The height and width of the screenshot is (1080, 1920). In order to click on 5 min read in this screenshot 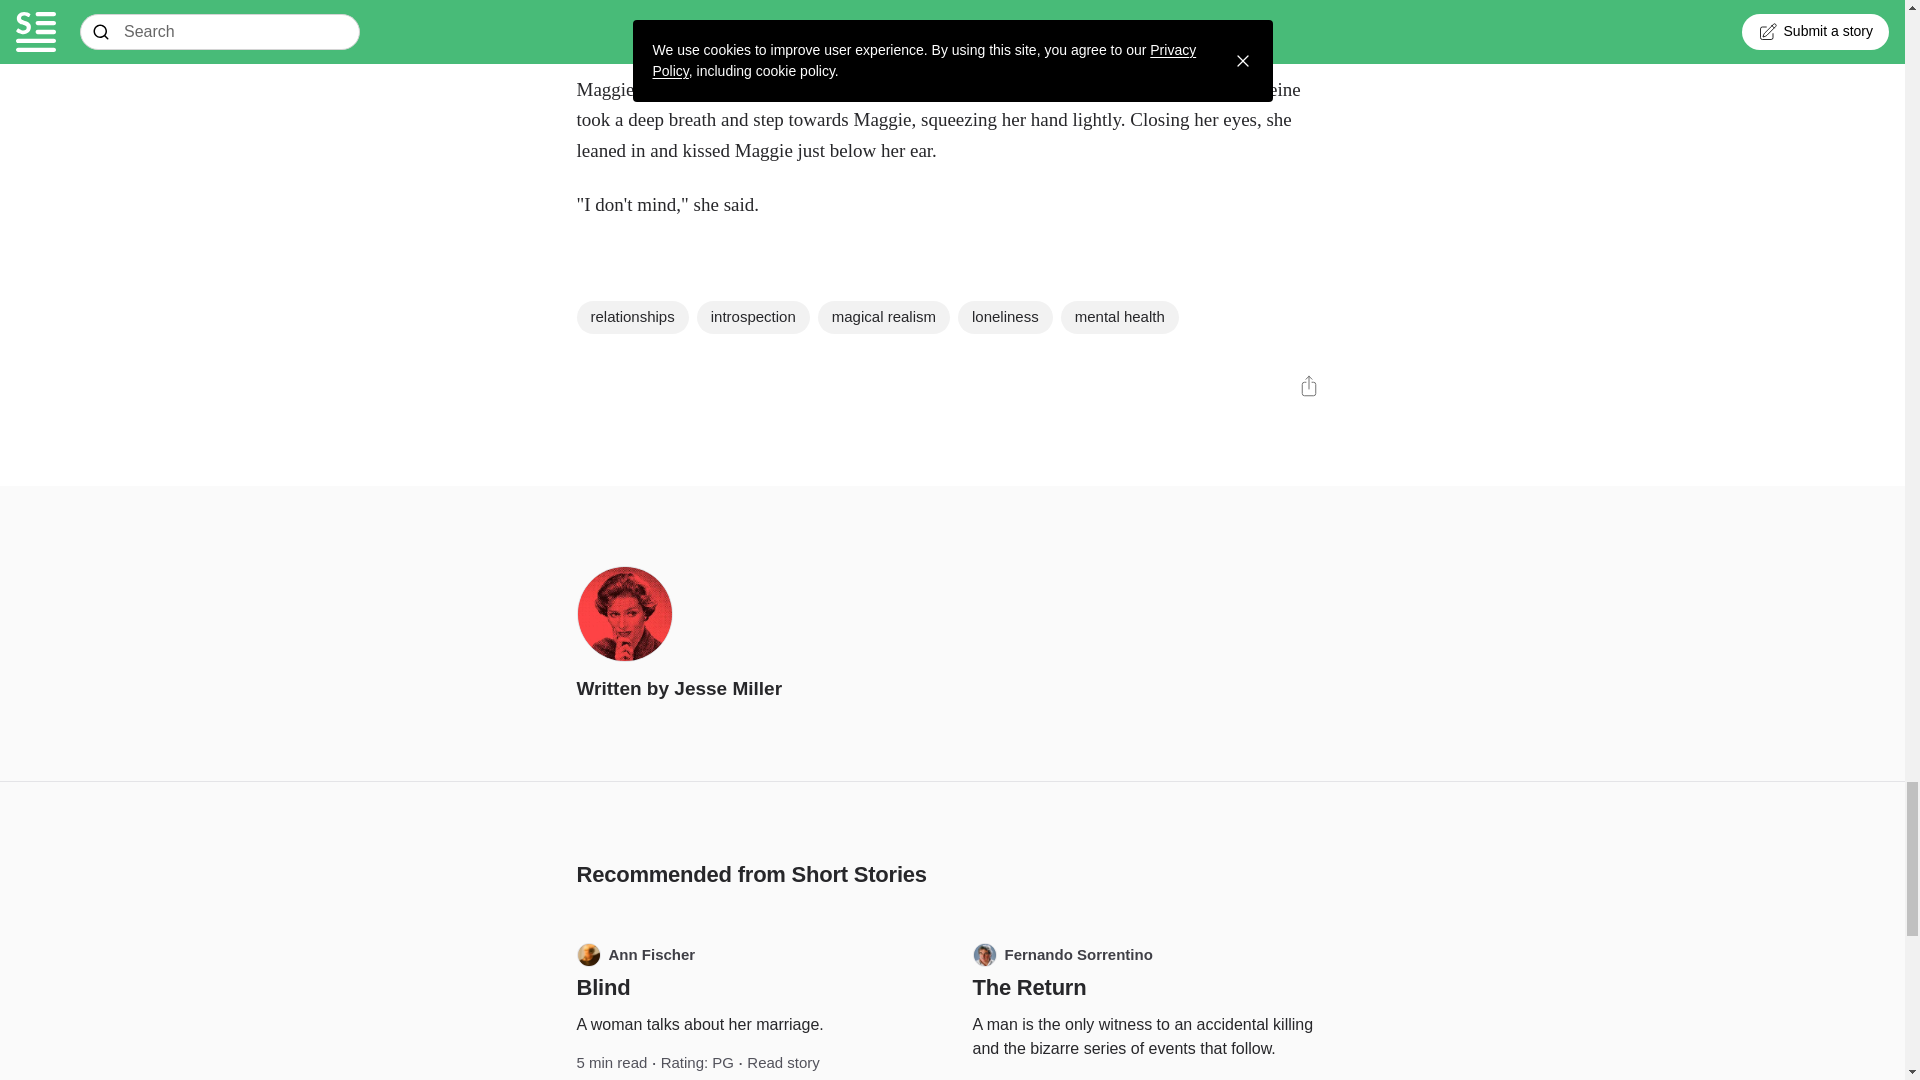, I will do `click(612, 1062)`.